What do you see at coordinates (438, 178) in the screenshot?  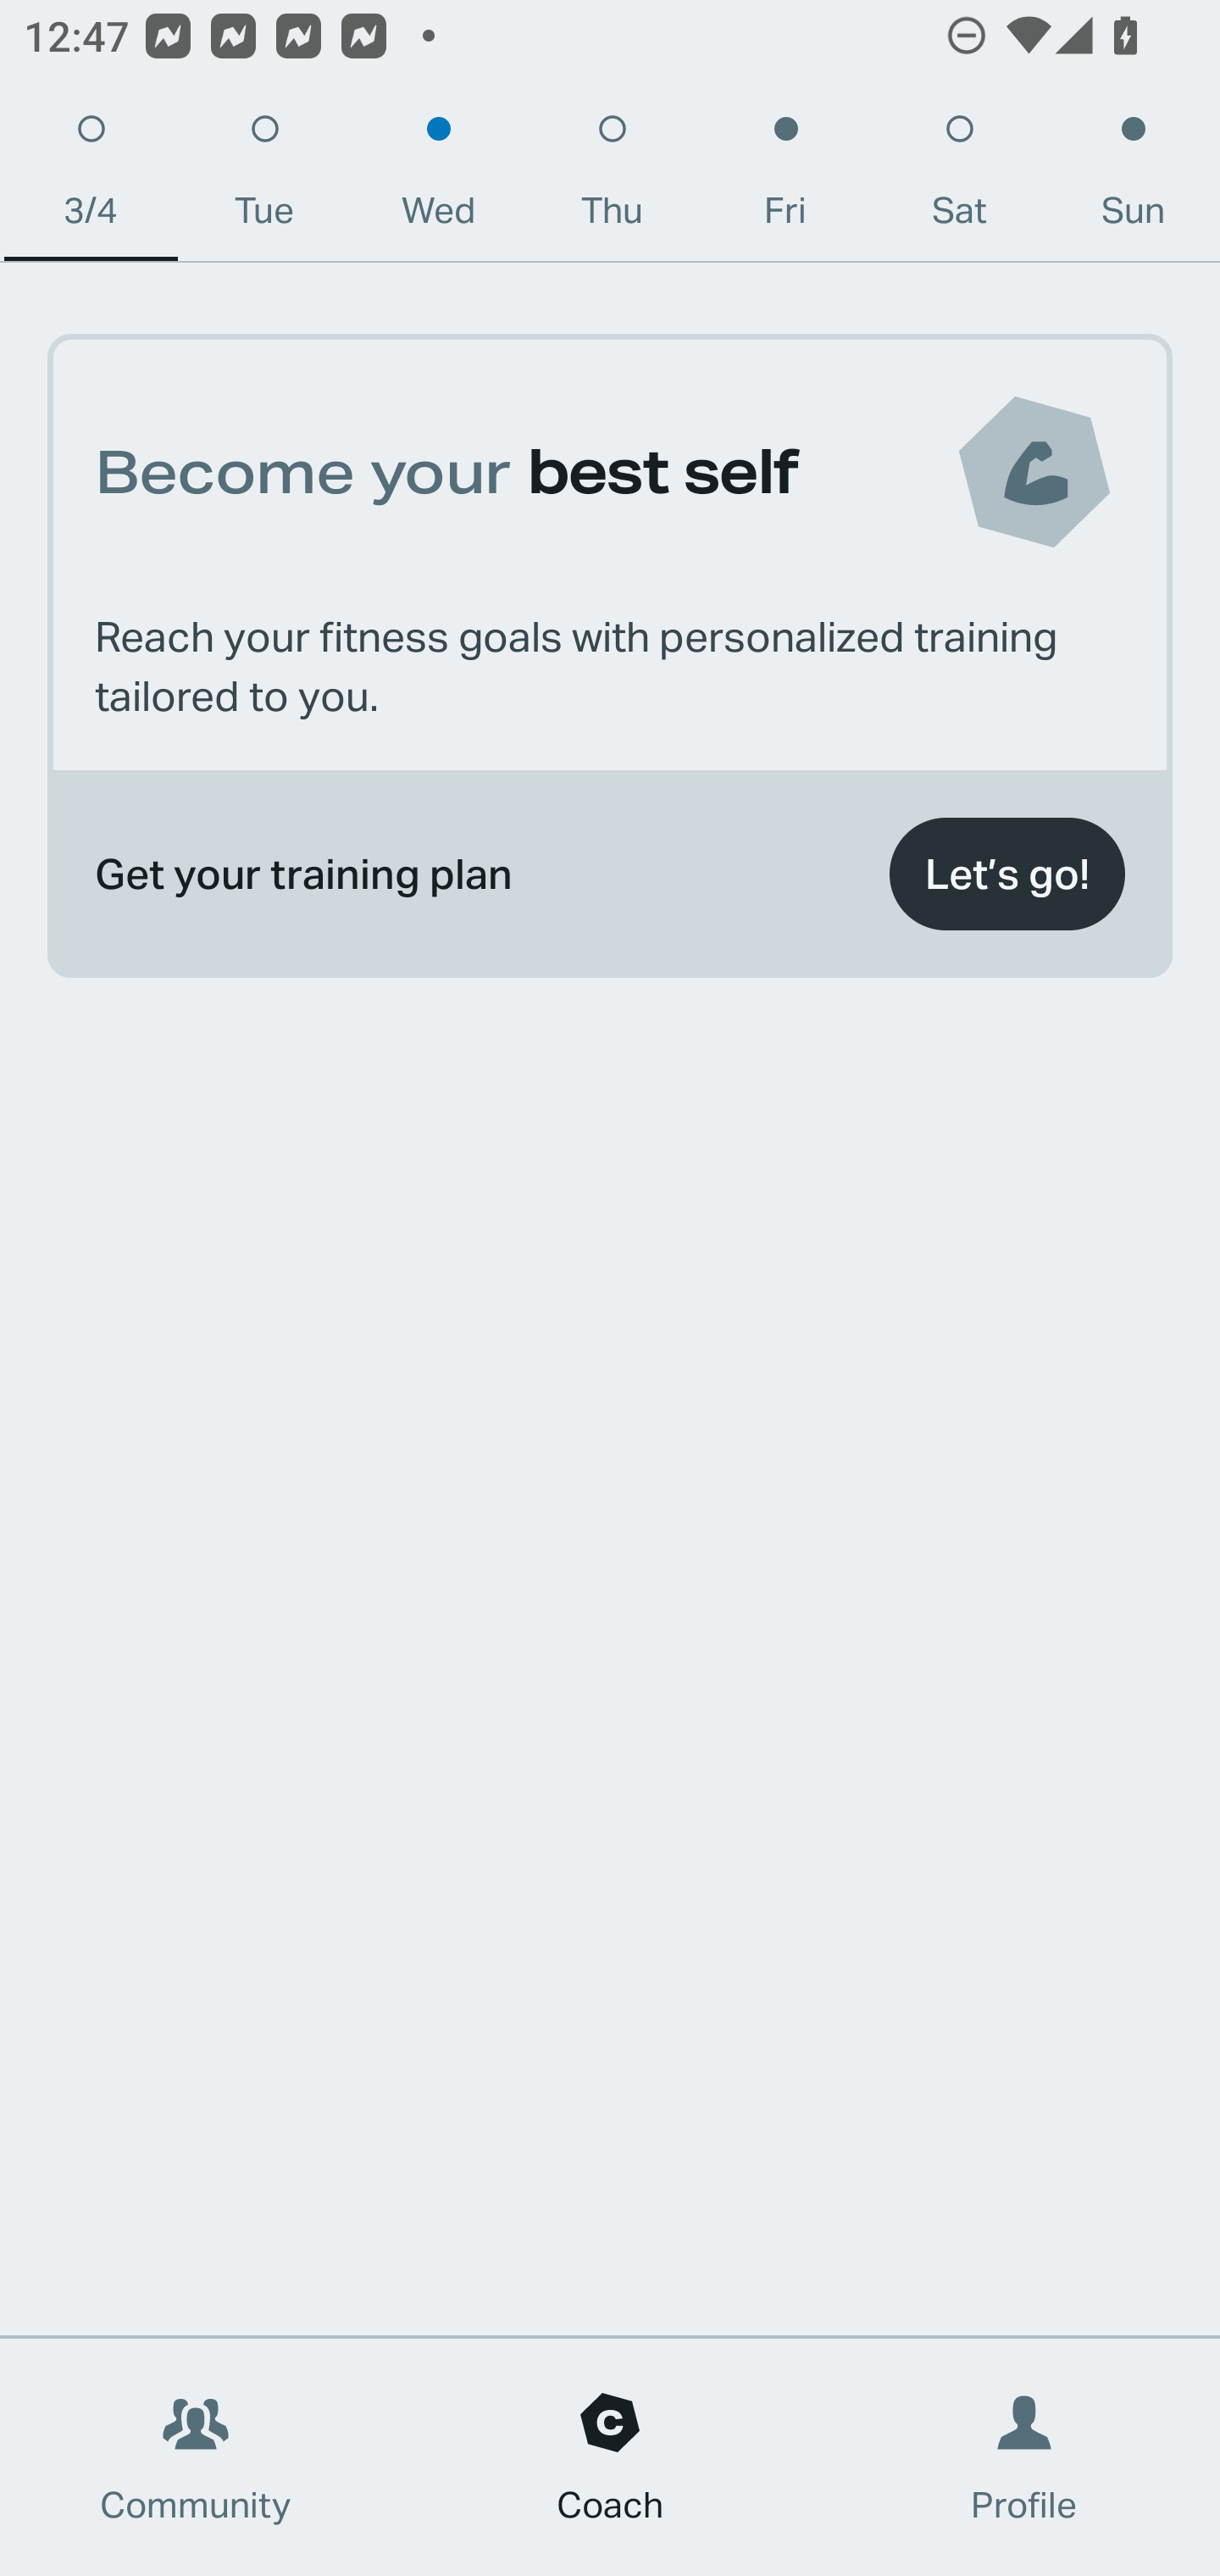 I see `Wed` at bounding box center [438, 178].